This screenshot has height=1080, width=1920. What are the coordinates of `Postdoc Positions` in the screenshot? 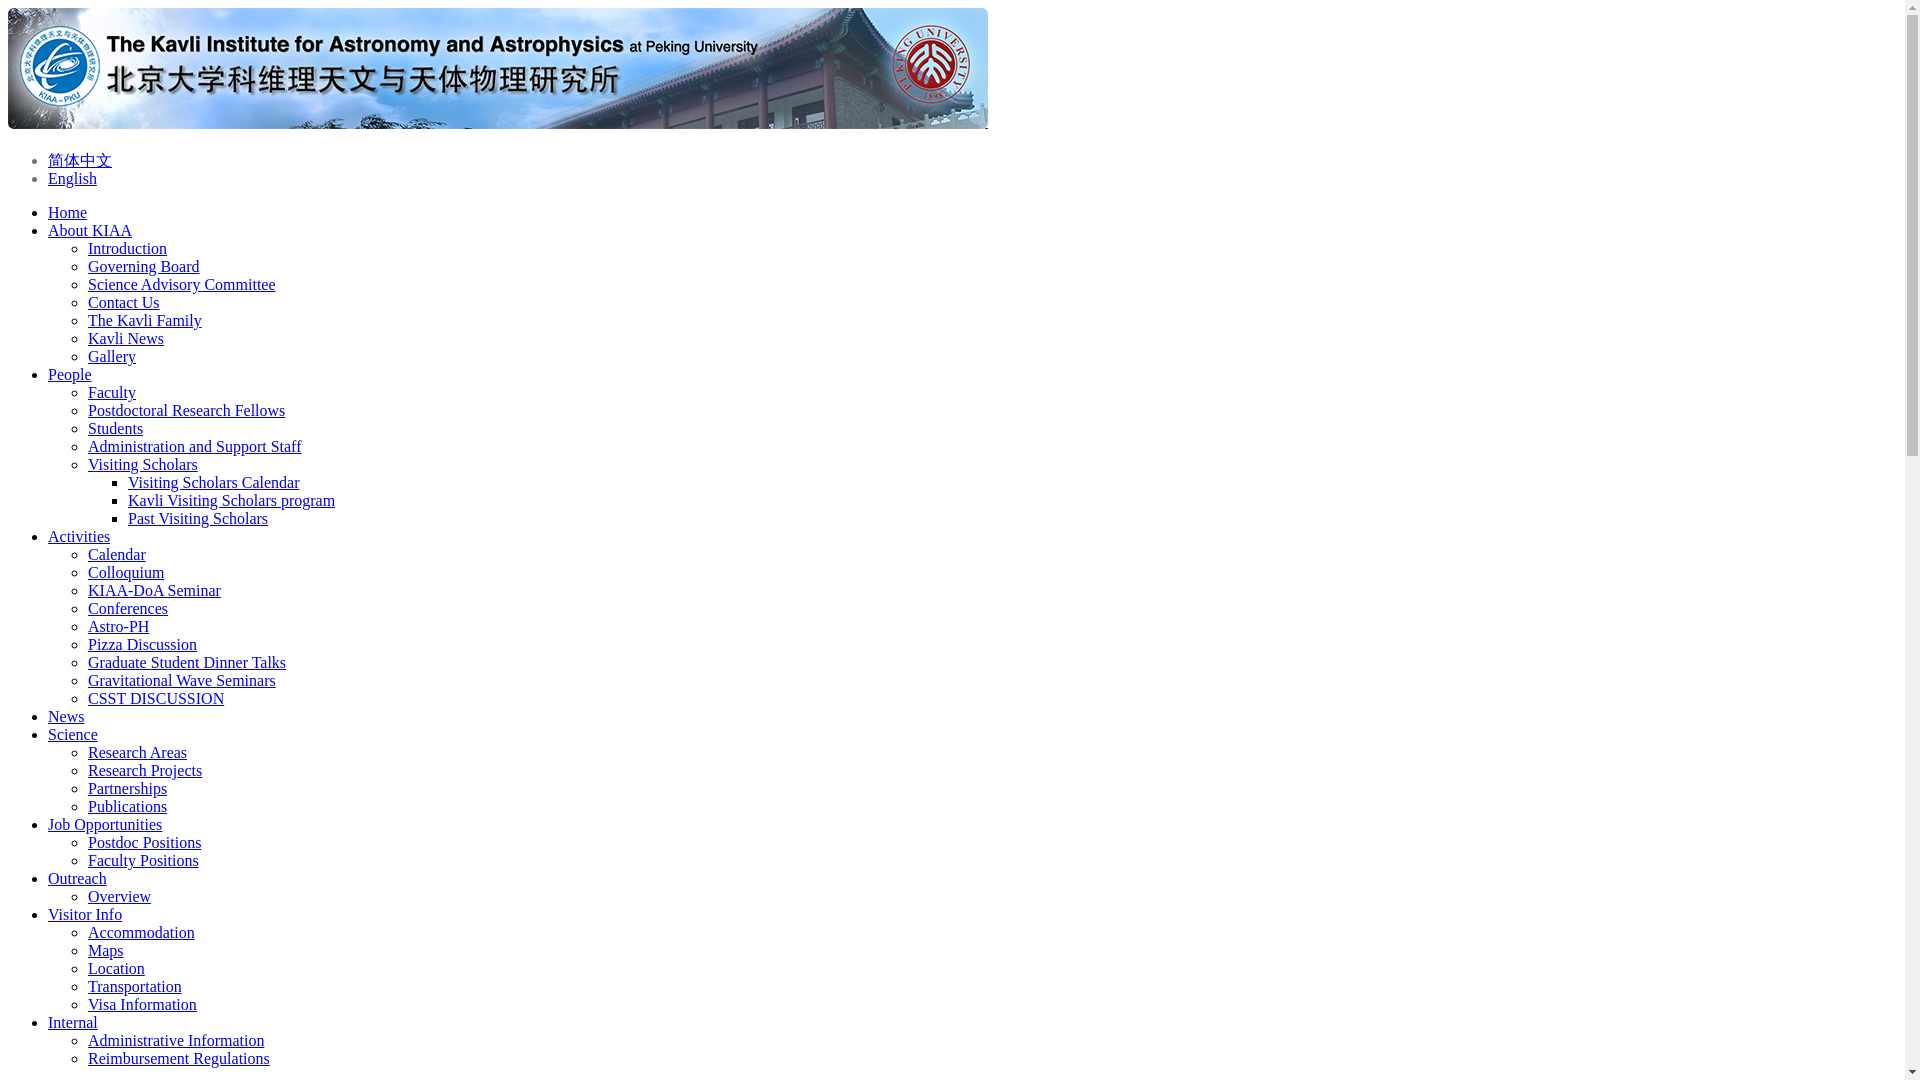 It's located at (144, 842).